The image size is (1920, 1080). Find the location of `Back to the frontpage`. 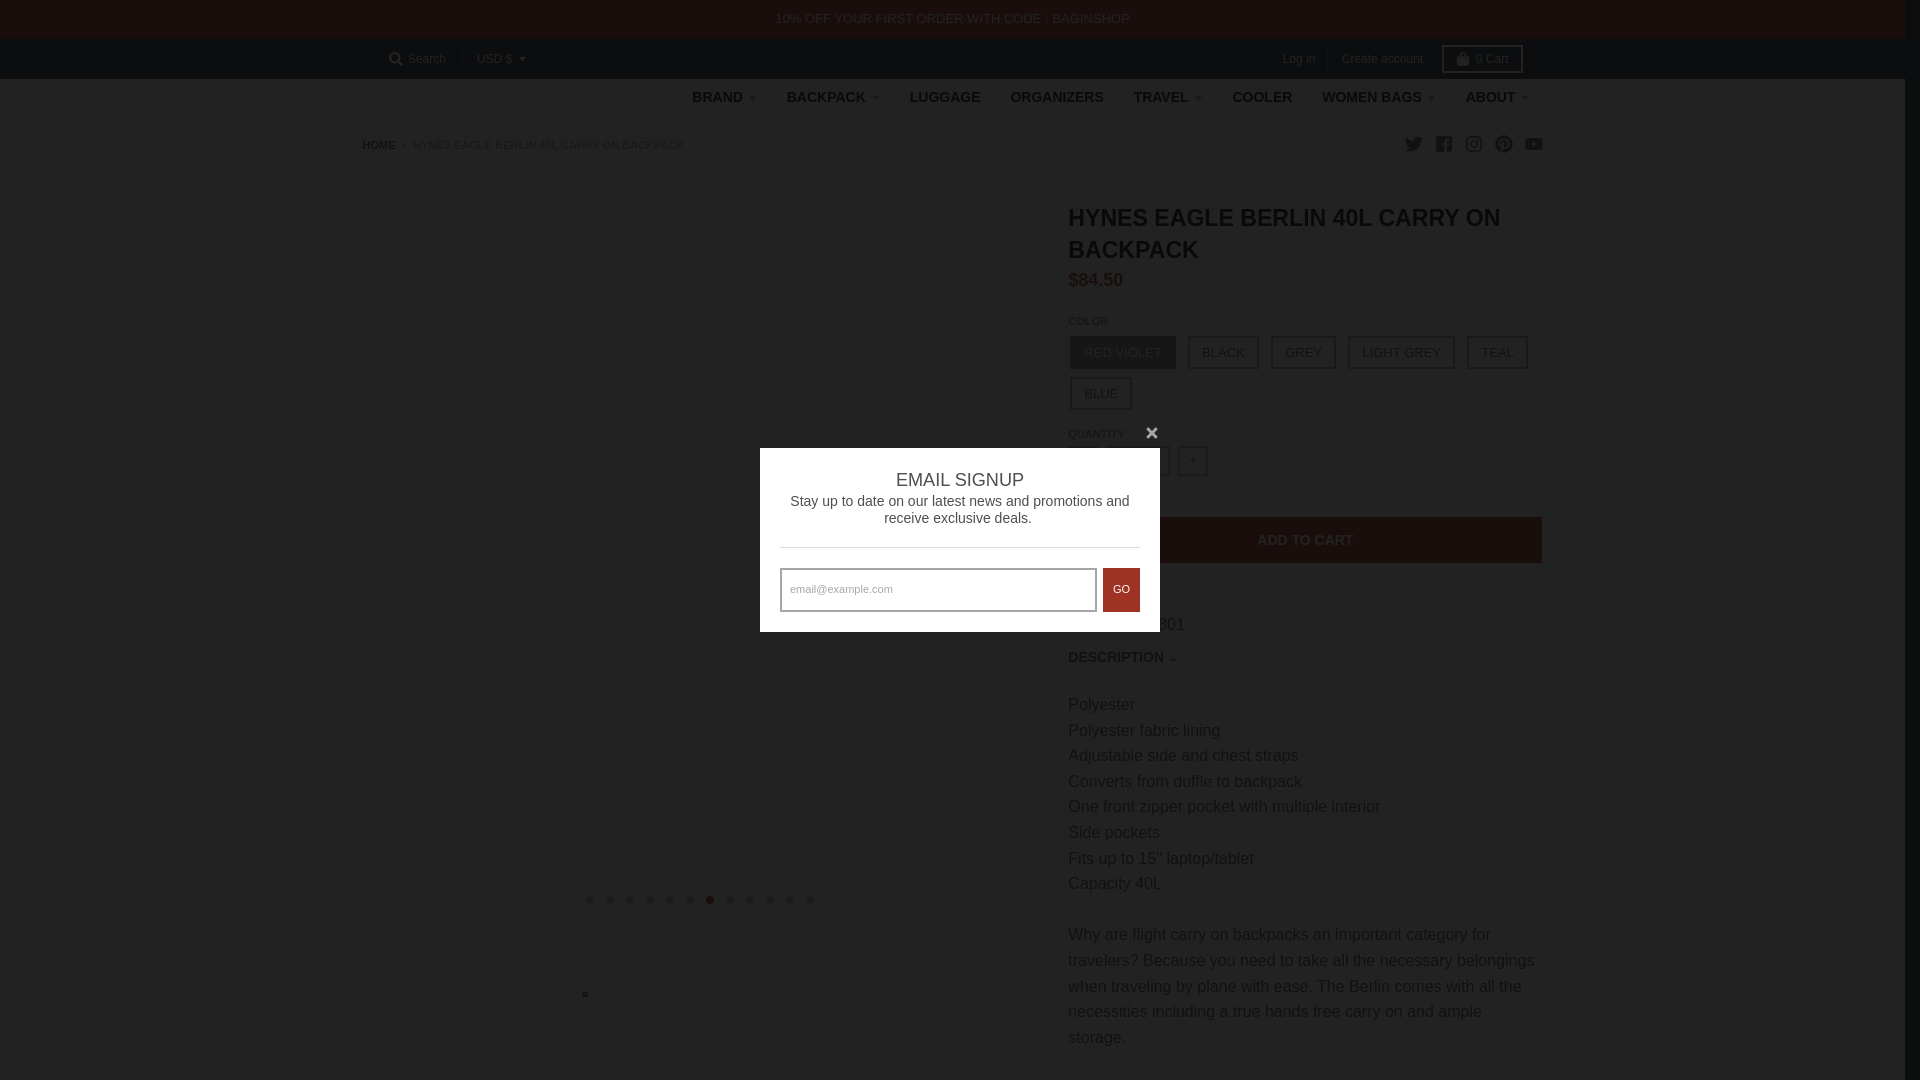

Back to the frontpage is located at coordinates (378, 145).